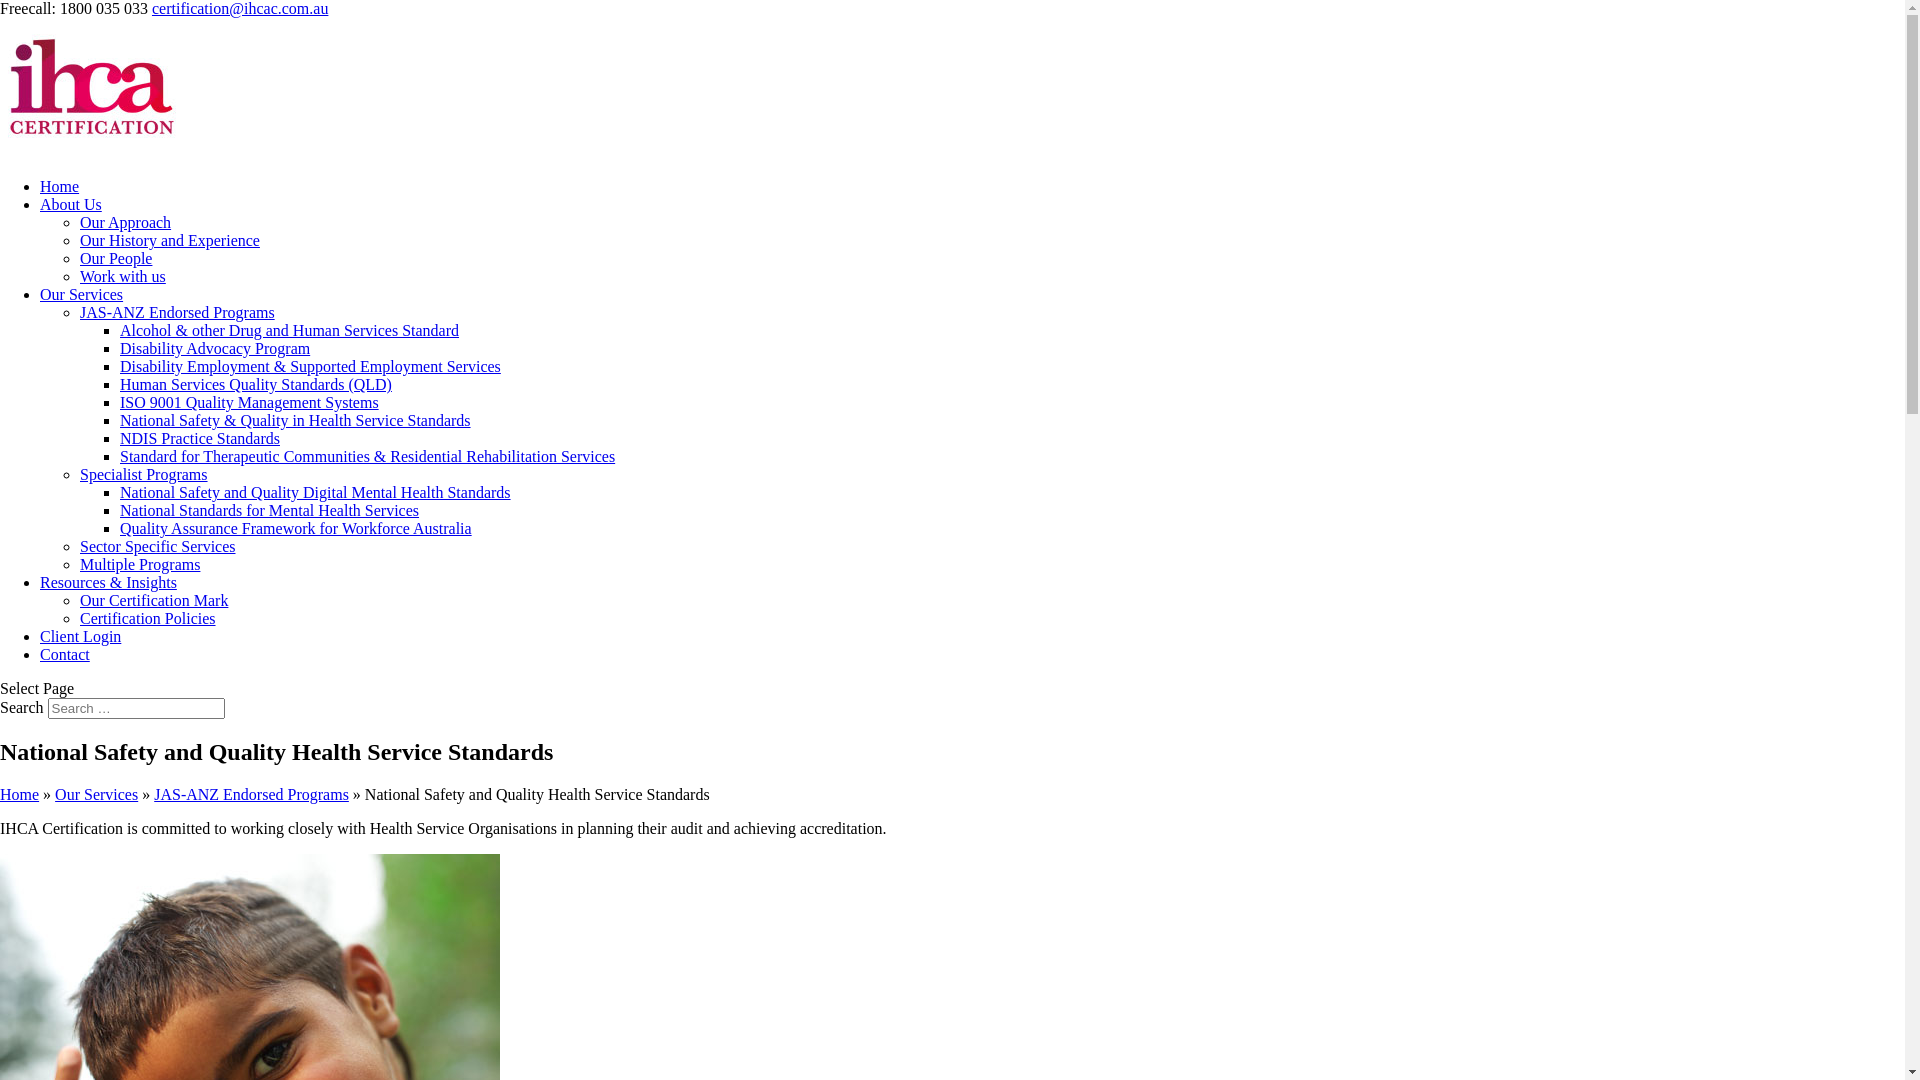 The image size is (1920, 1080). I want to click on Our Certification Mark, so click(154, 600).